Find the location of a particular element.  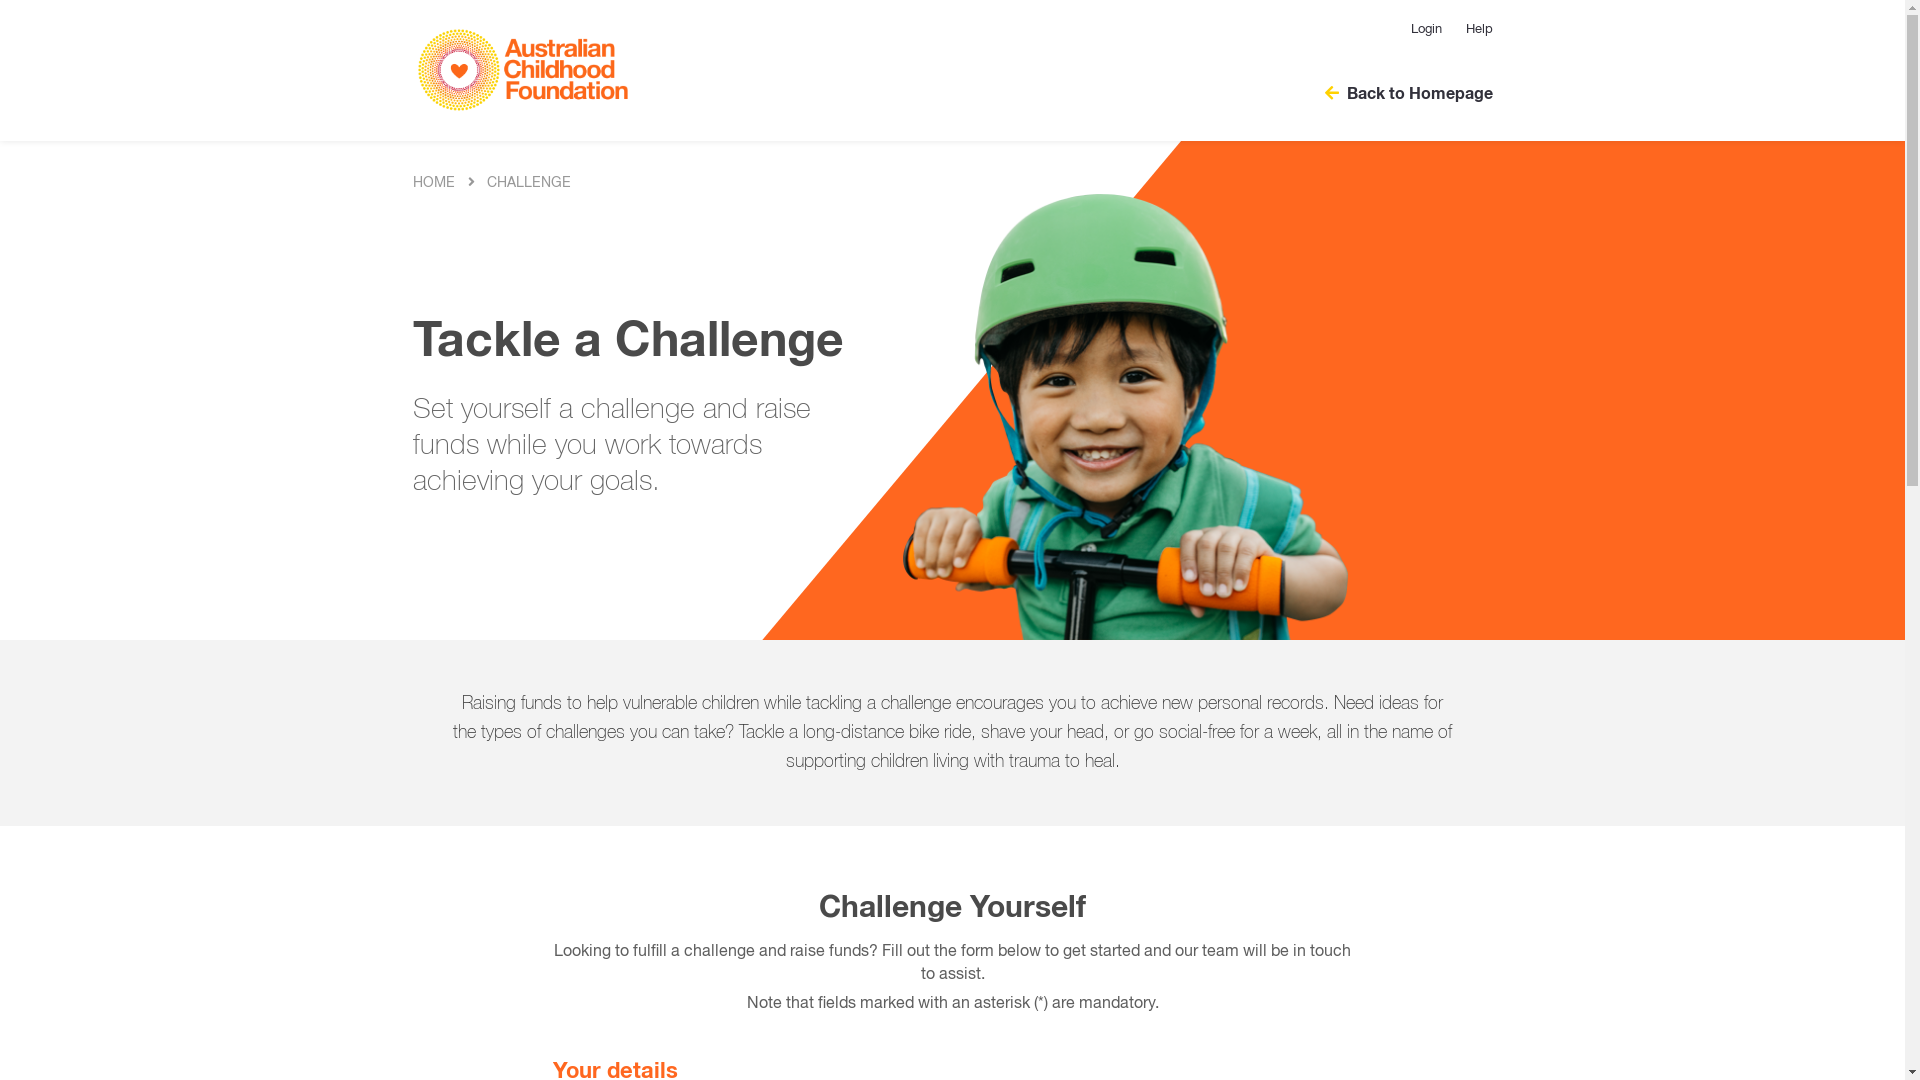

 Back to Homepage is located at coordinates (1398, 94).